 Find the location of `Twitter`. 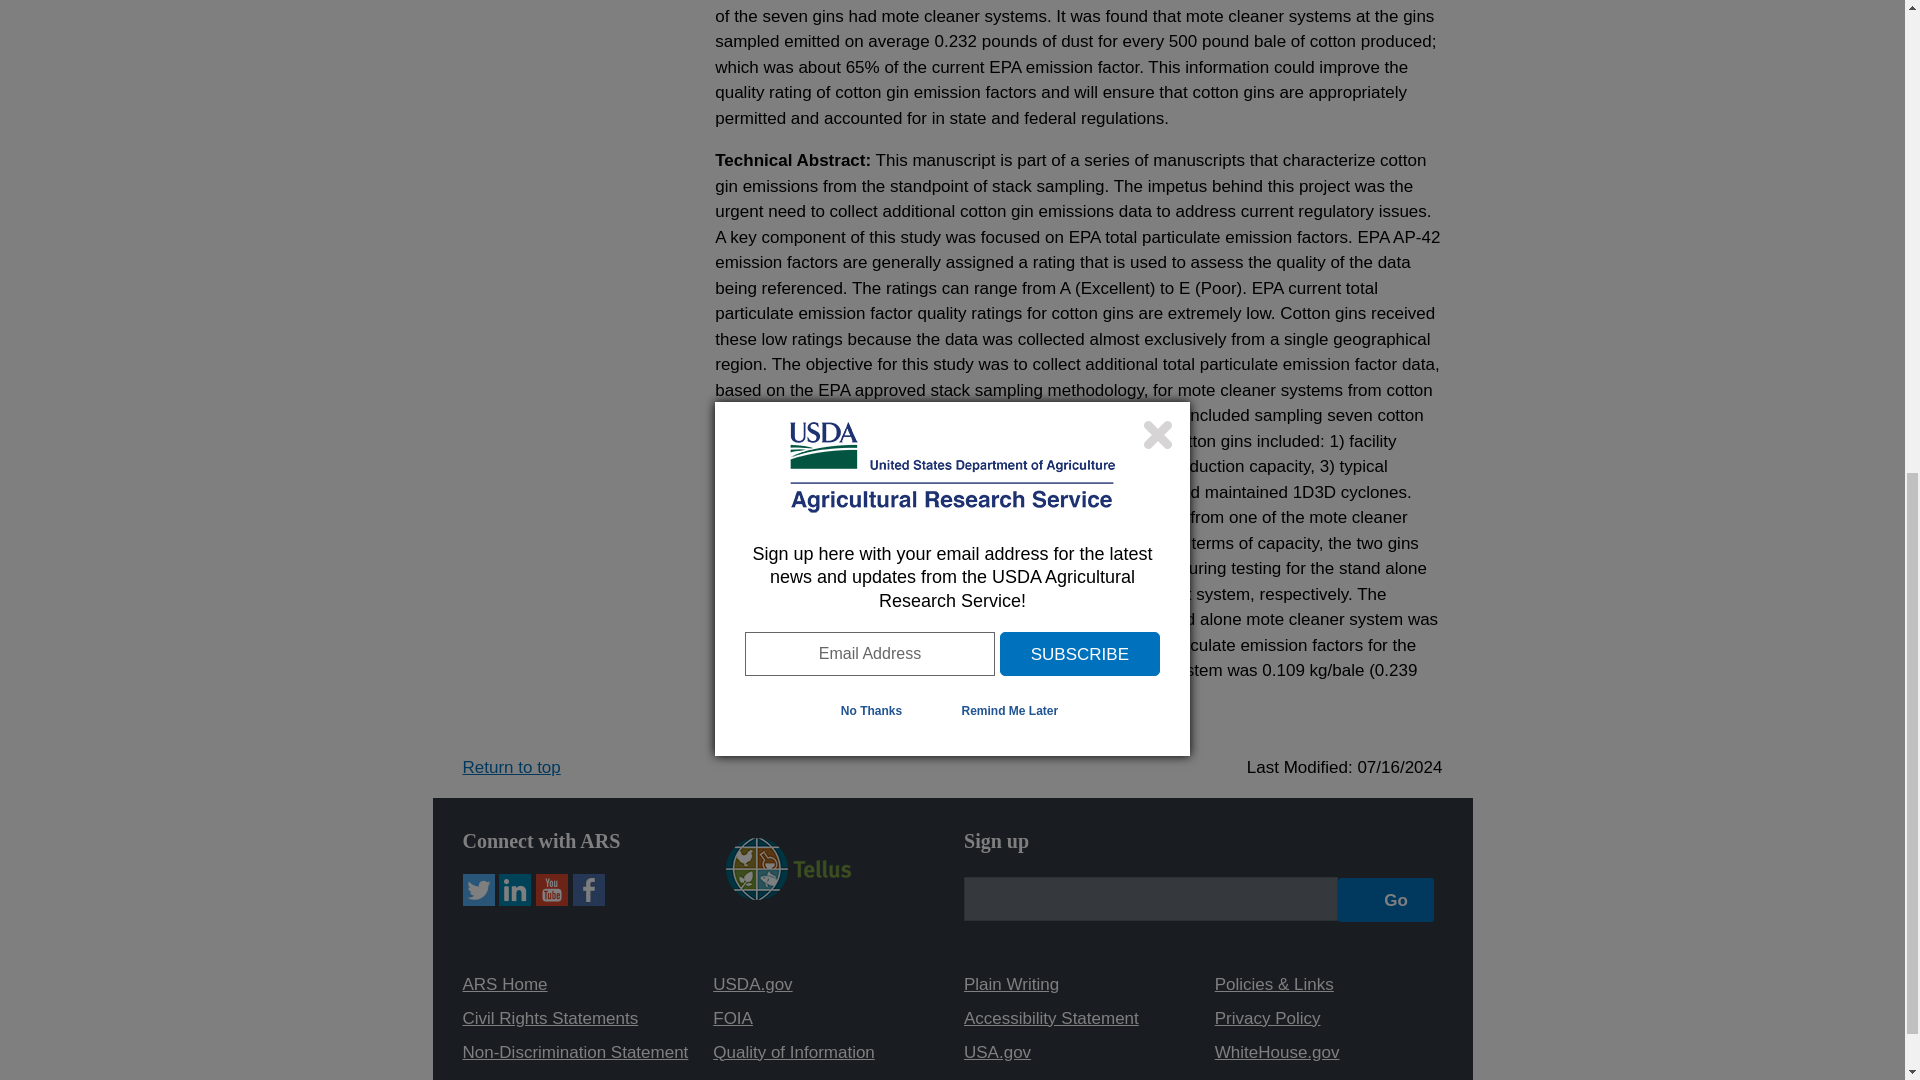

Twitter is located at coordinates (478, 890).